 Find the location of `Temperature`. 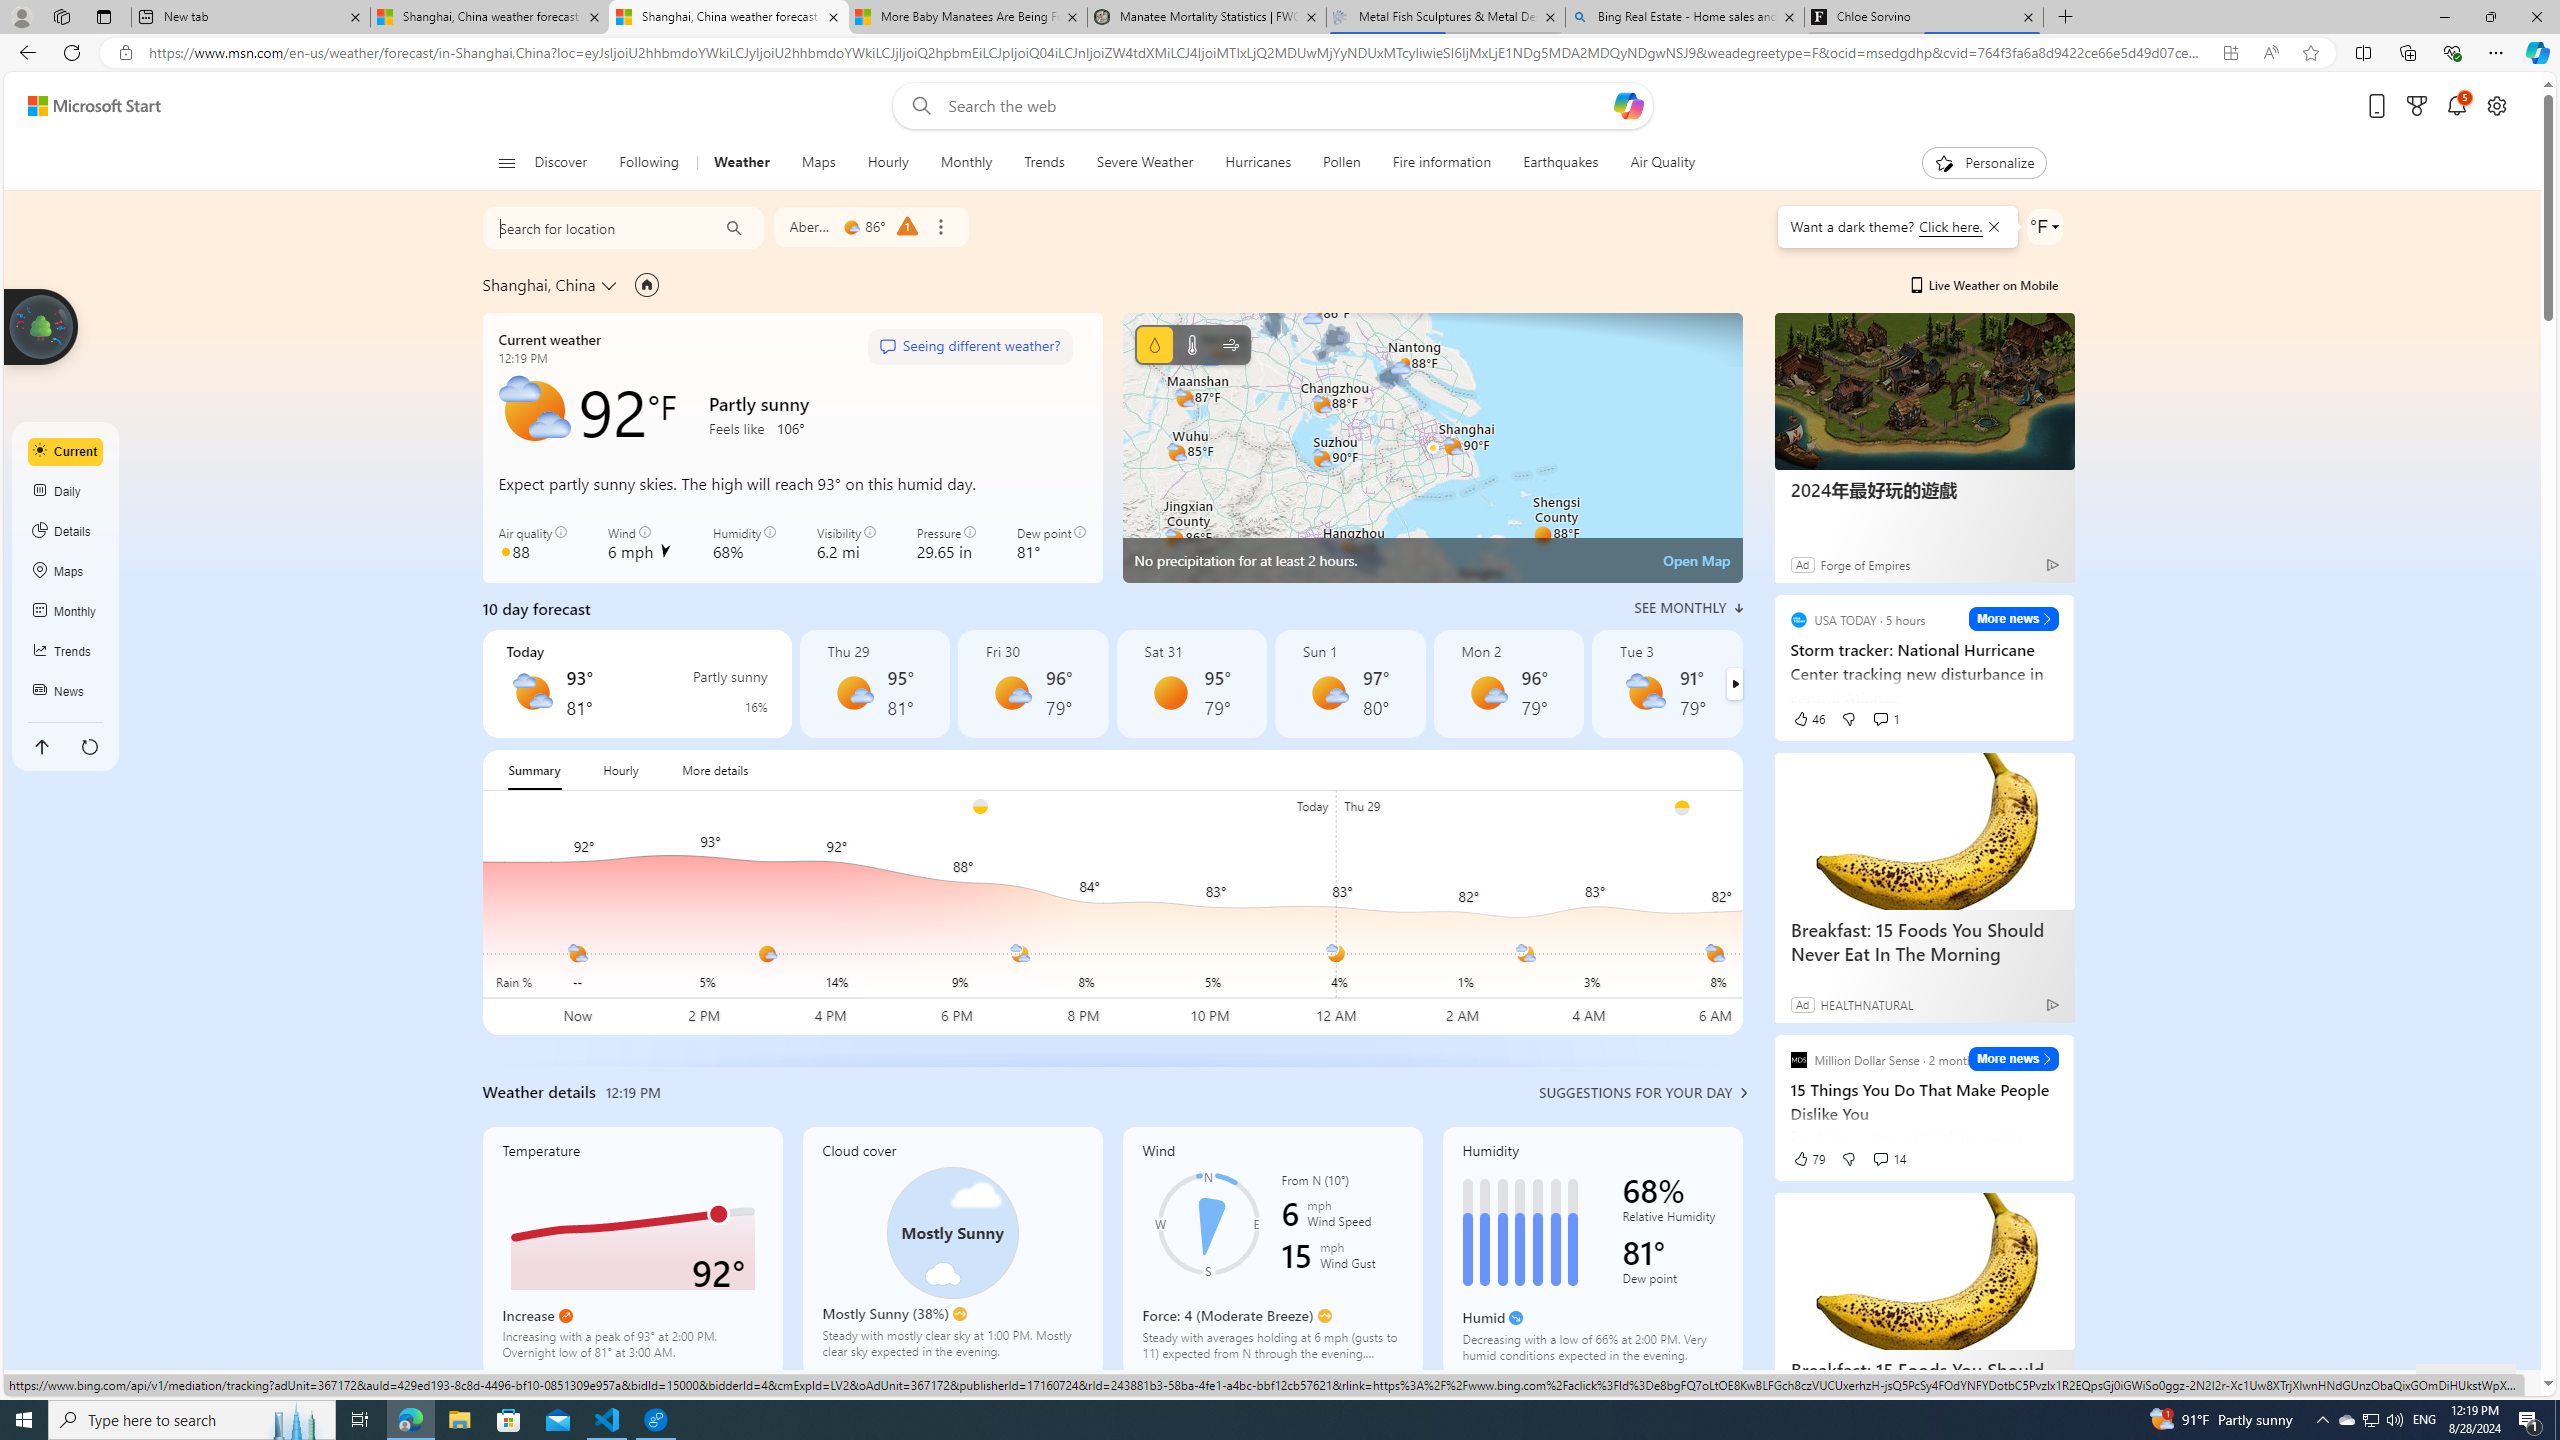

Temperature is located at coordinates (632, 1252).